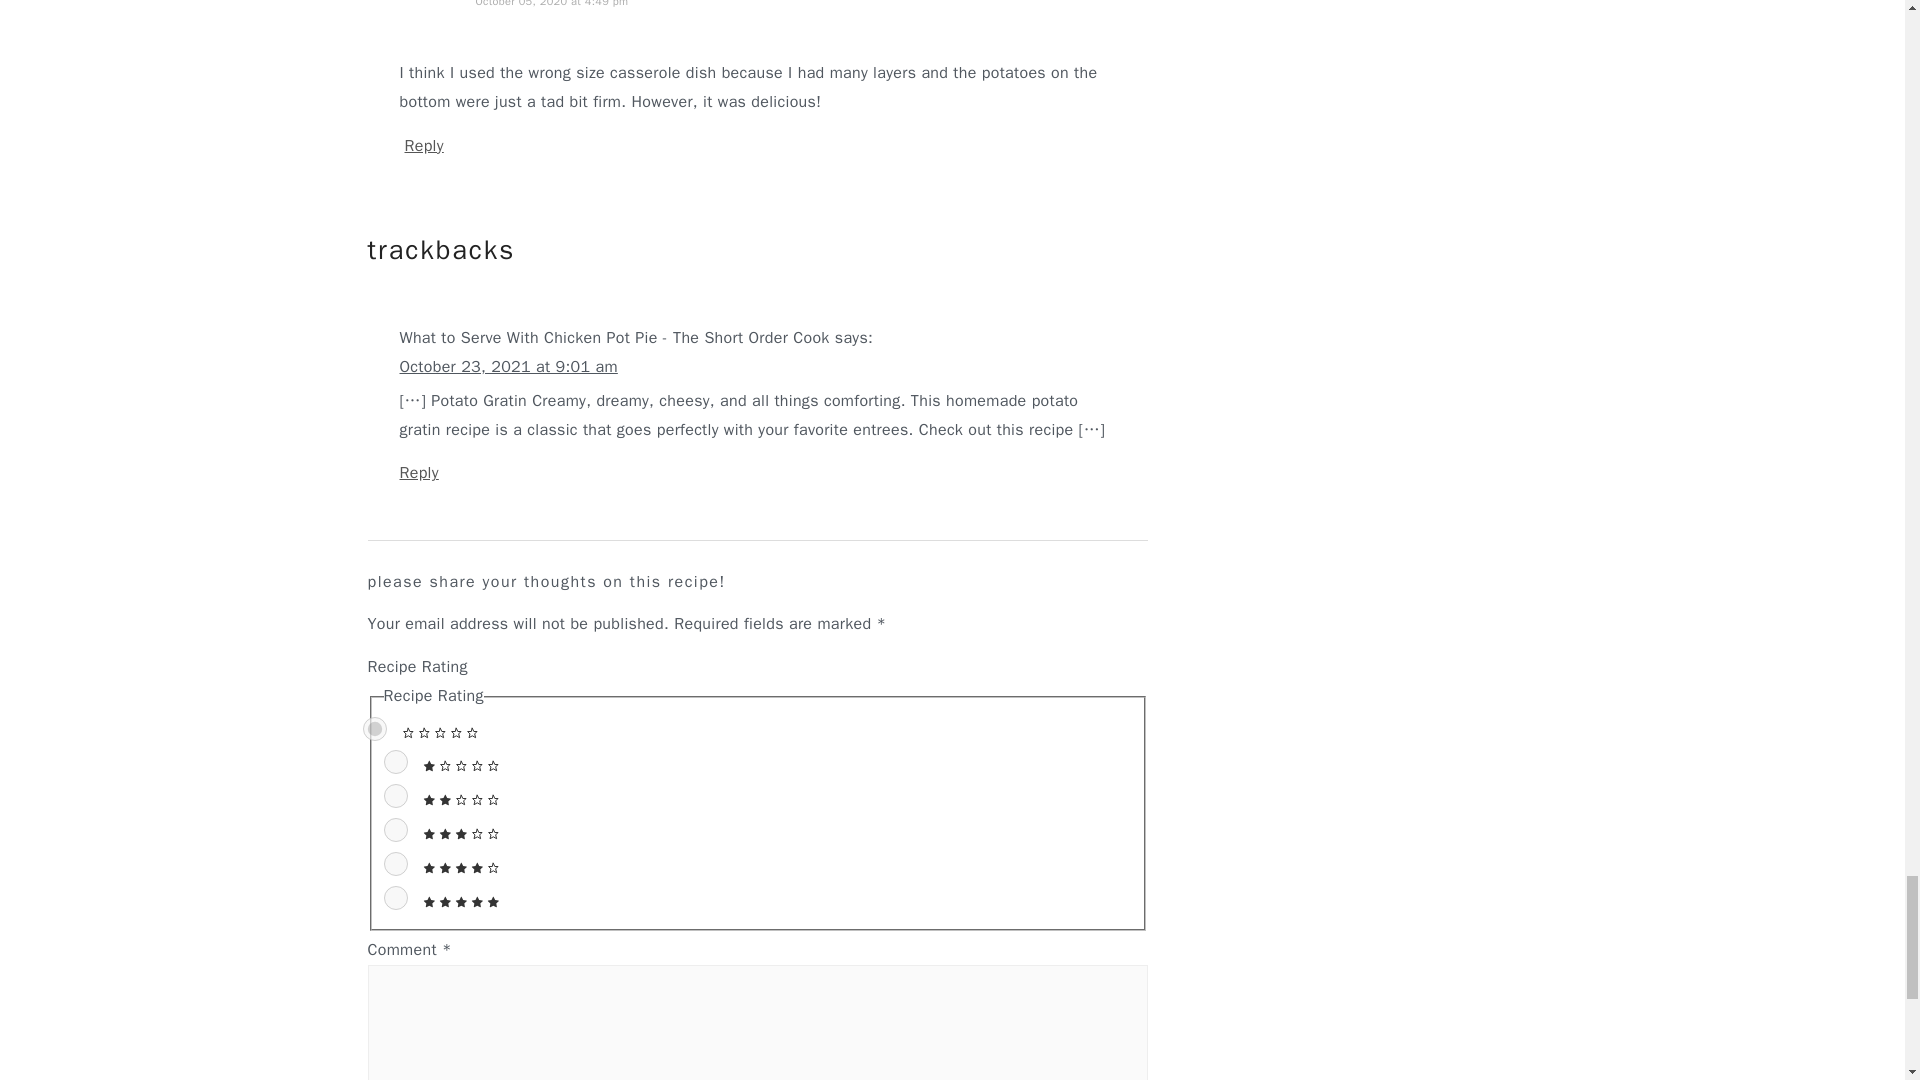 The image size is (1920, 1080). I want to click on 3, so click(396, 830).